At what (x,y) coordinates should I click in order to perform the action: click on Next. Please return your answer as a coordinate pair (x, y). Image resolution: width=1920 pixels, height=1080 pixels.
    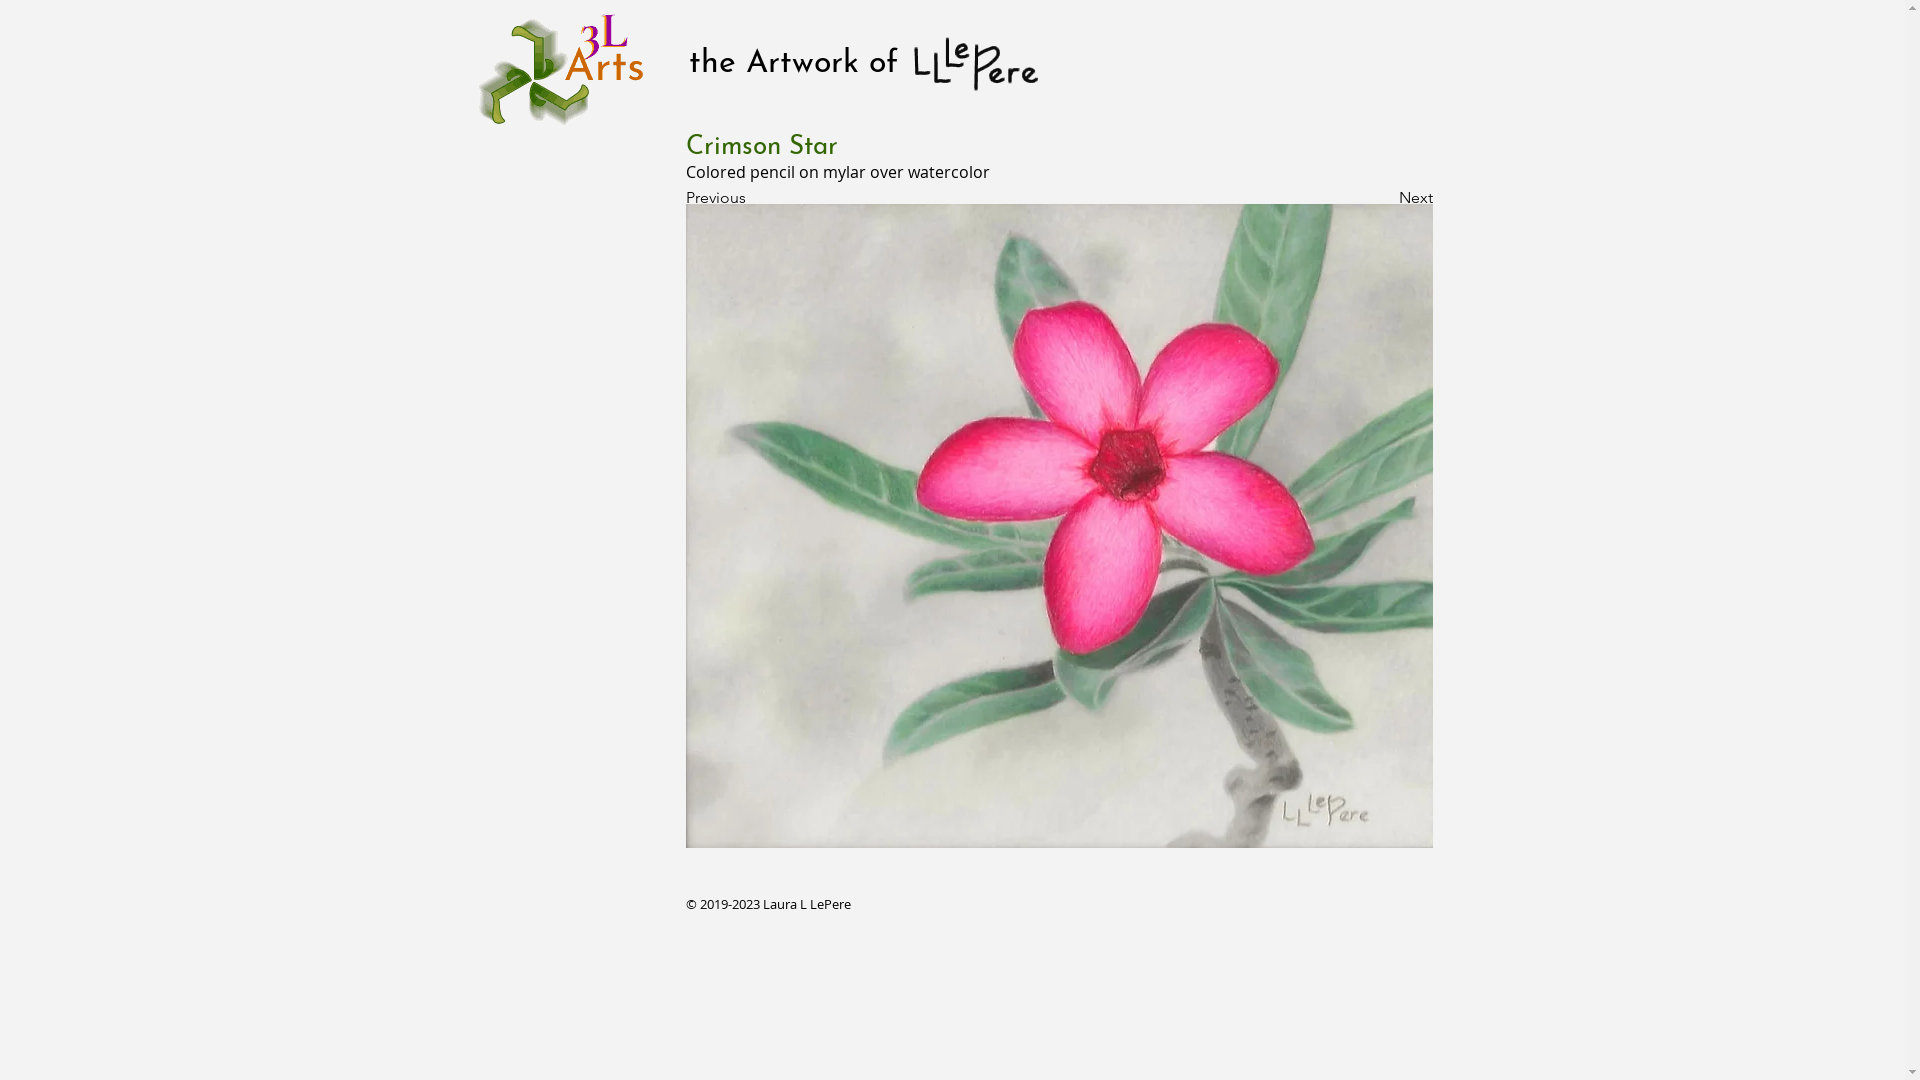
    Looking at the image, I should click on (1382, 198).